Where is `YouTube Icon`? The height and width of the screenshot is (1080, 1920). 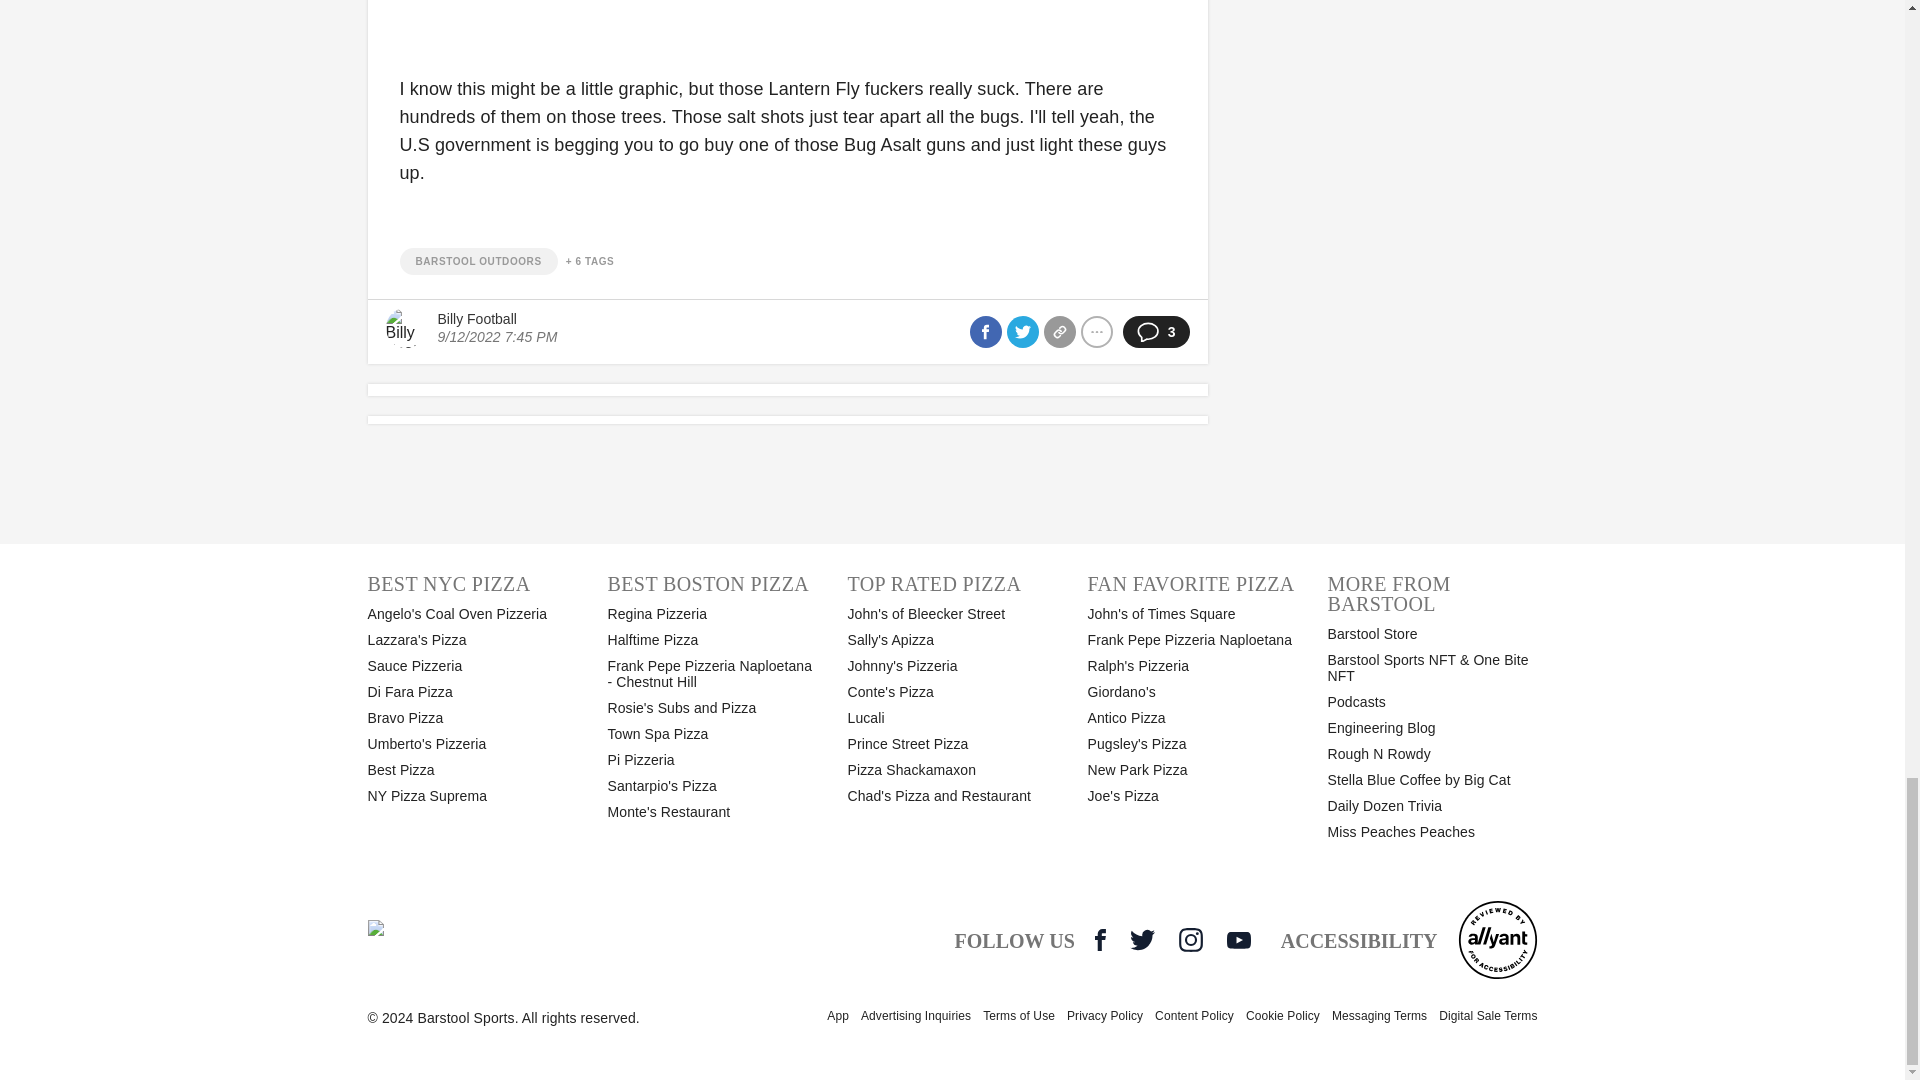 YouTube Icon is located at coordinates (1238, 940).